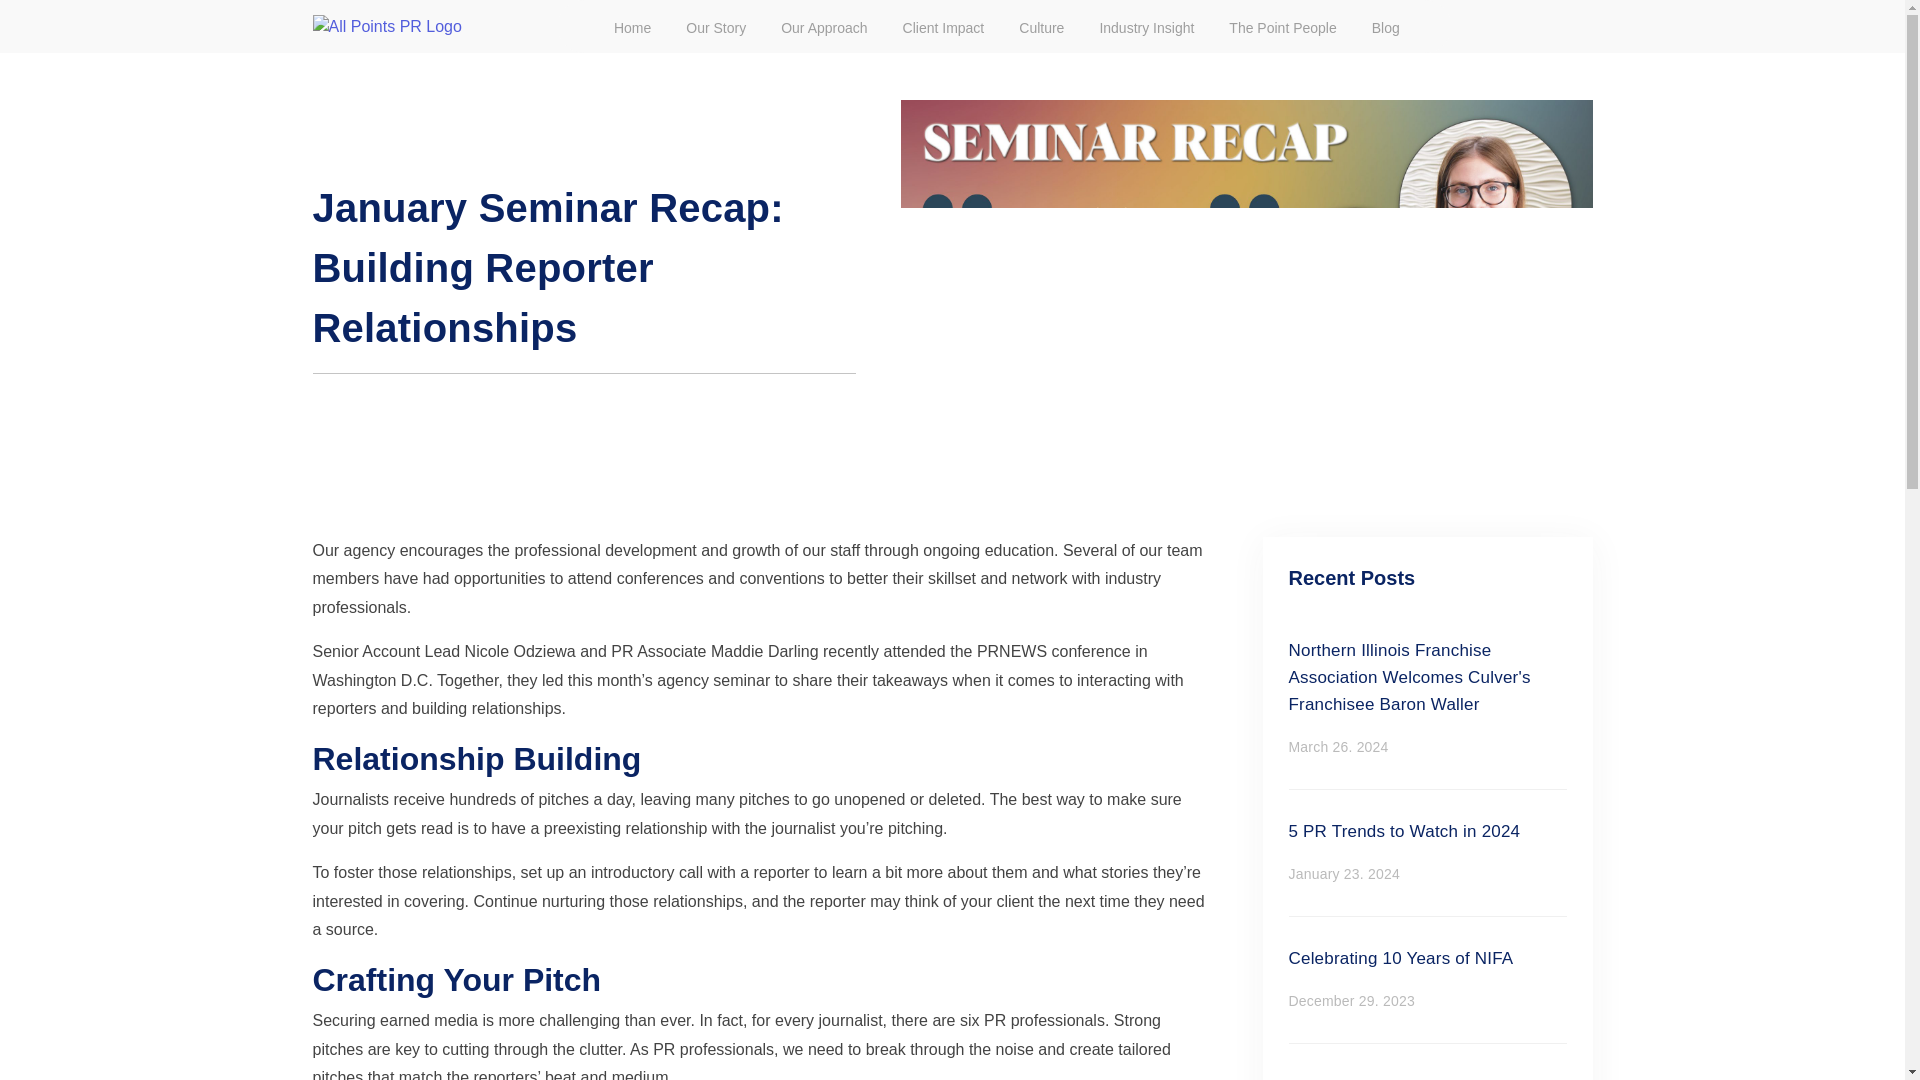 The height and width of the screenshot is (1080, 1920). Describe the element at coordinates (824, 28) in the screenshot. I see `Our Approach` at that location.